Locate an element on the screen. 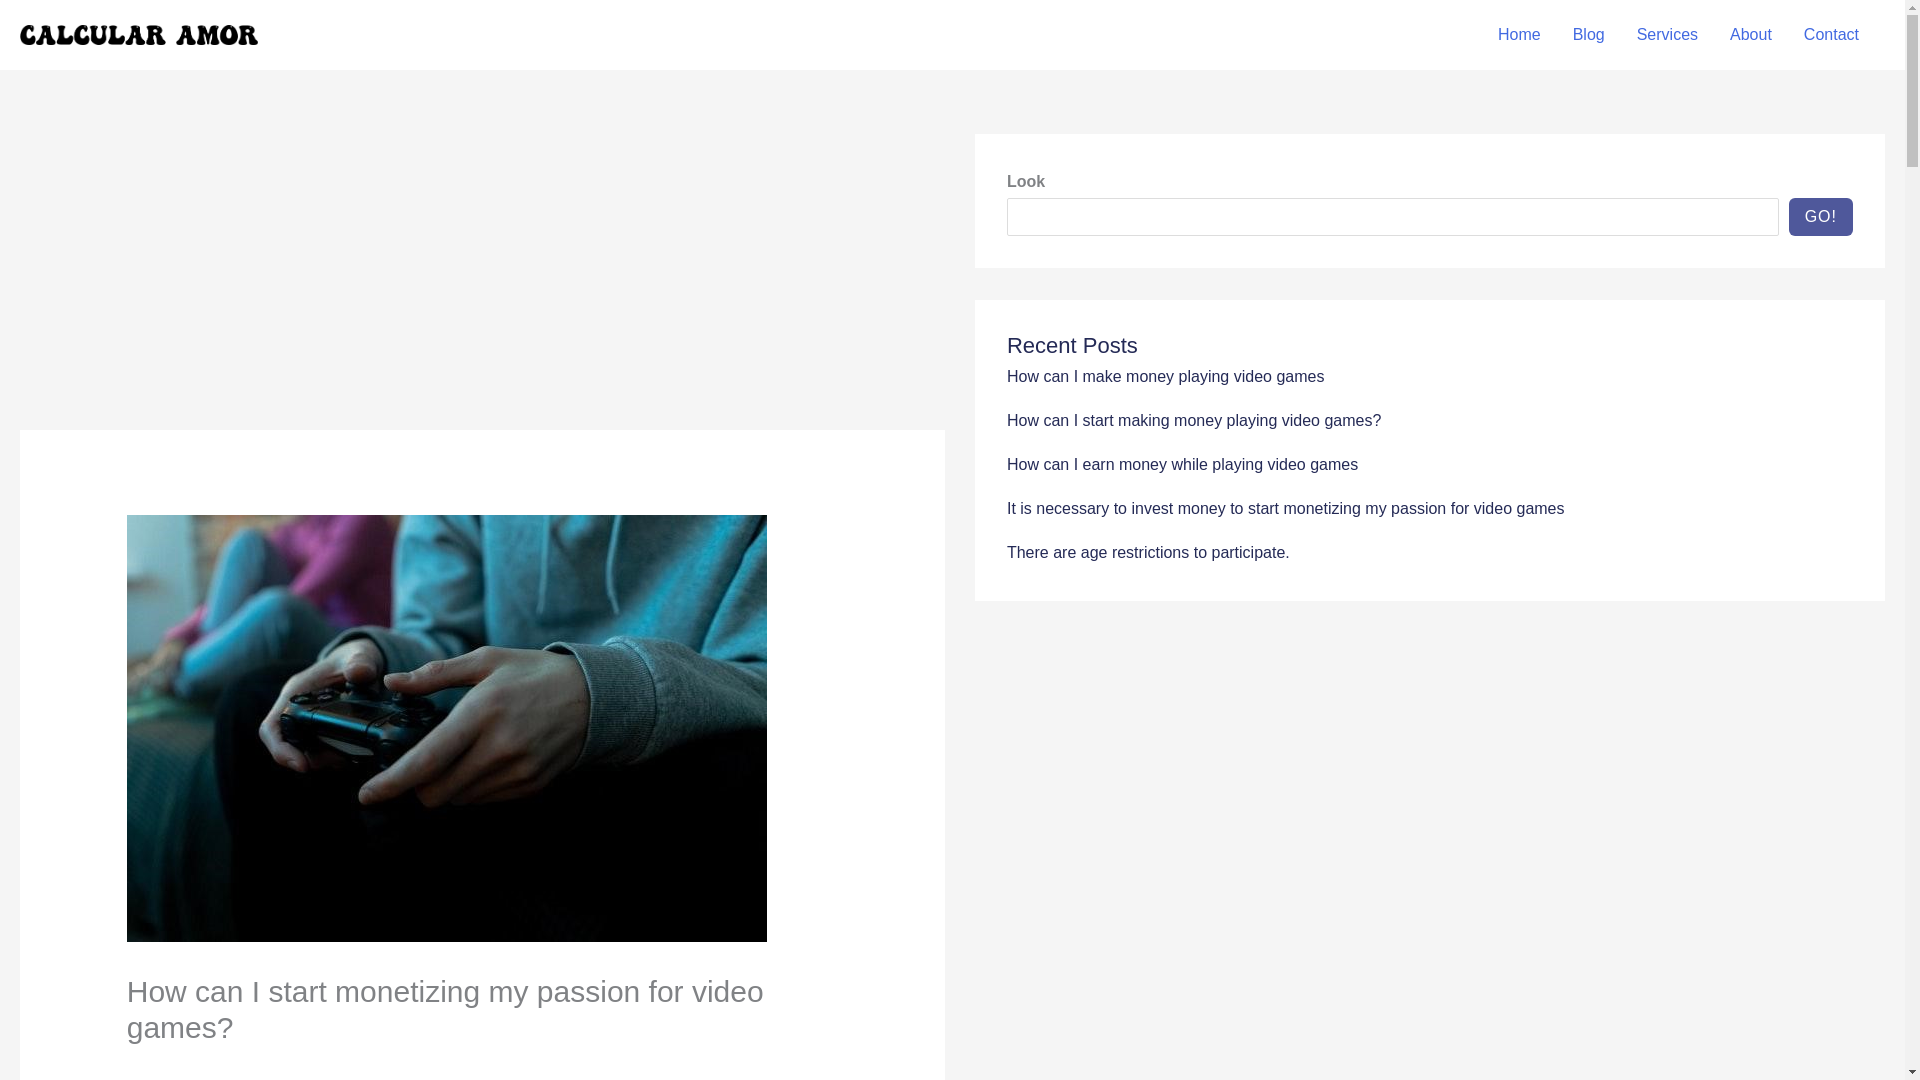  How can I earn money while playing video games is located at coordinates (1182, 464).